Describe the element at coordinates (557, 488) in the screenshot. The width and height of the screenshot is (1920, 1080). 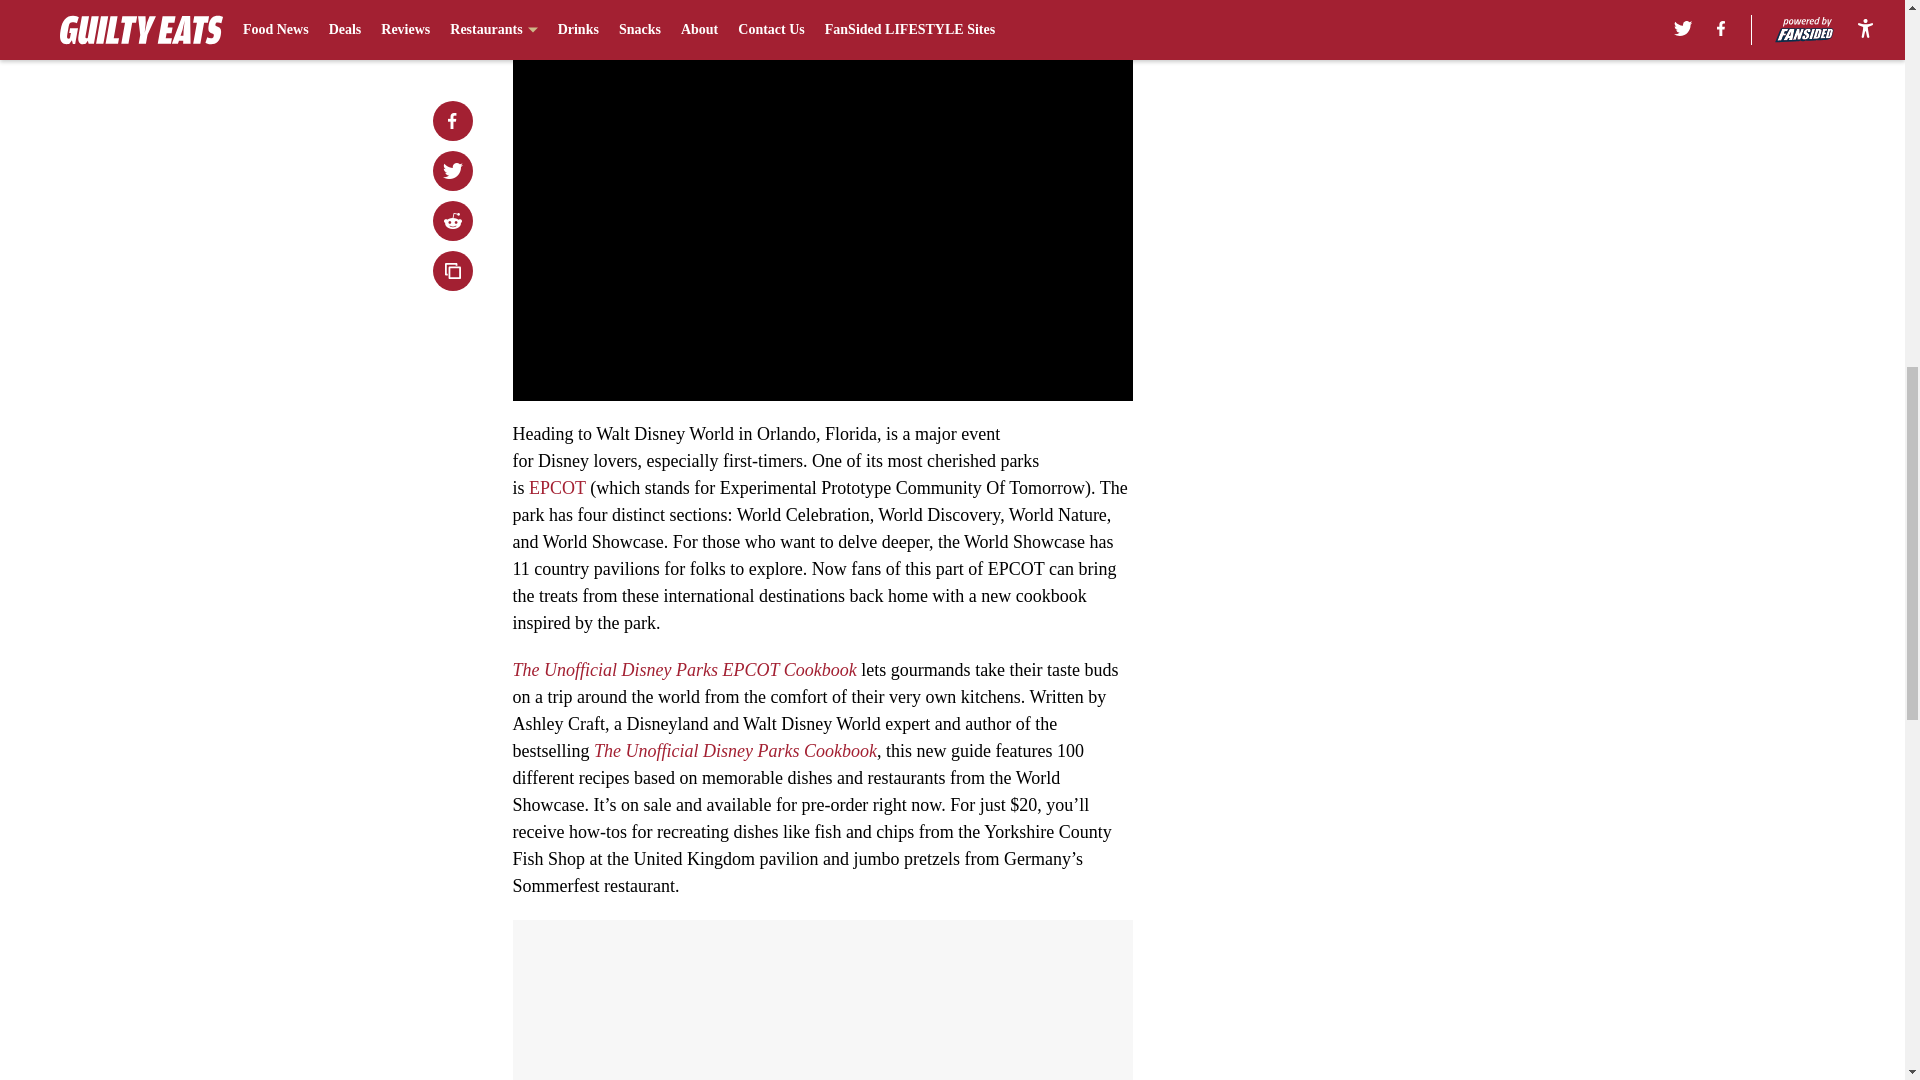
I see `EPCOT` at that location.